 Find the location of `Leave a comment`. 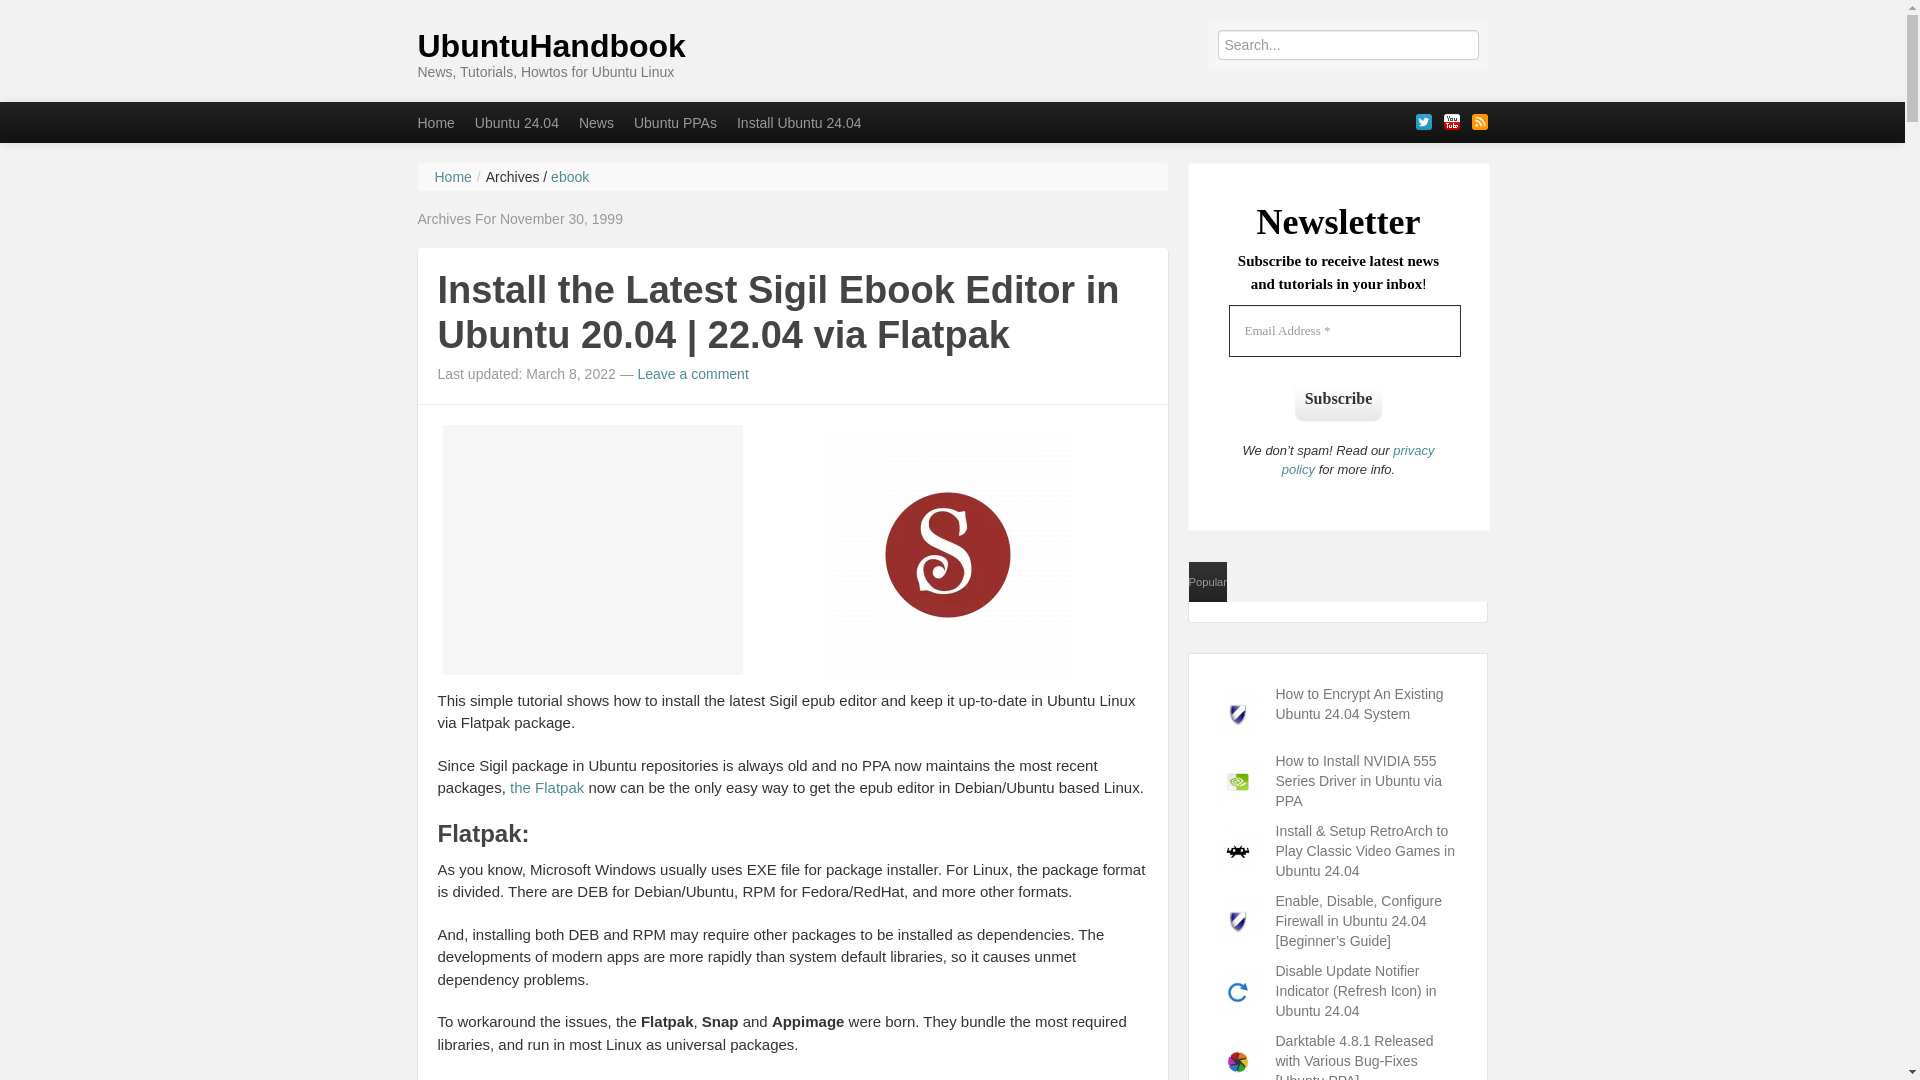

Leave a comment is located at coordinates (692, 374).